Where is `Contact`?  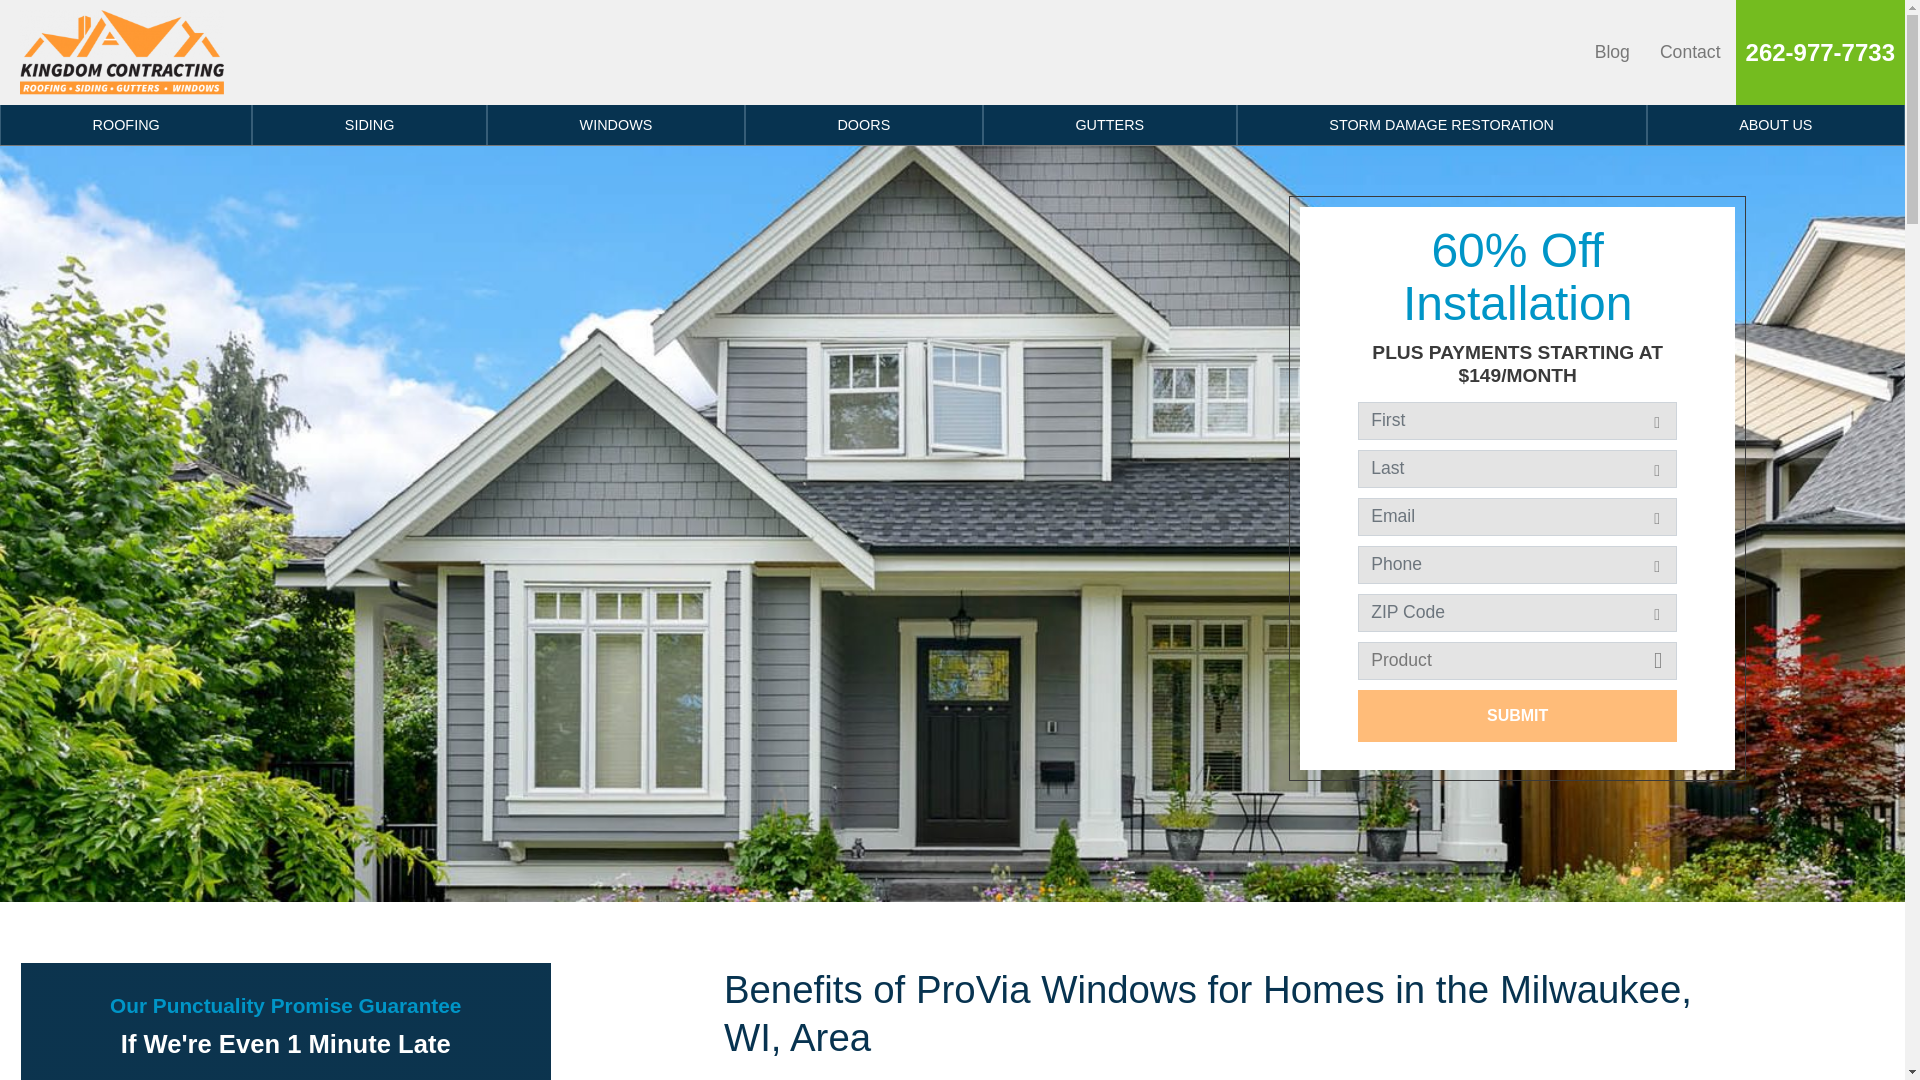 Contact is located at coordinates (1690, 52).